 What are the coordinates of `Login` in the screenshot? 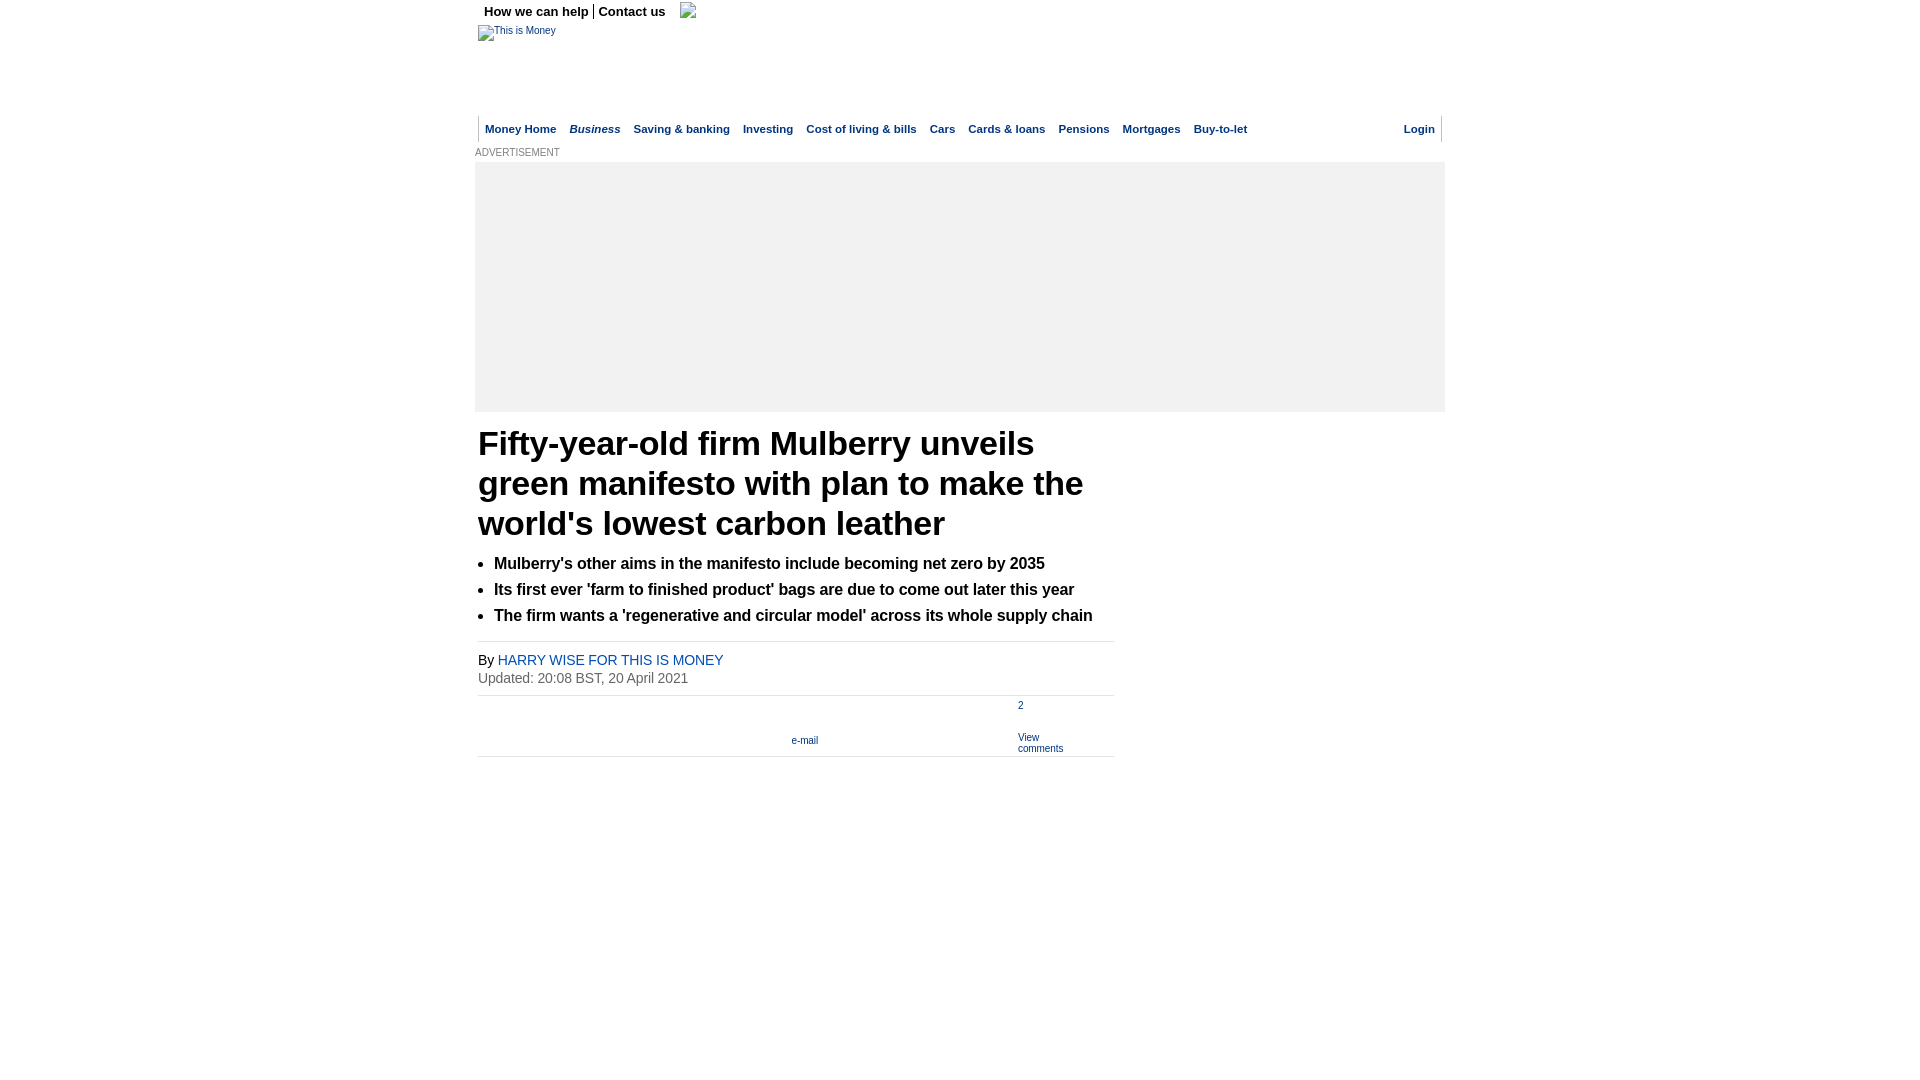 It's located at (1418, 129).